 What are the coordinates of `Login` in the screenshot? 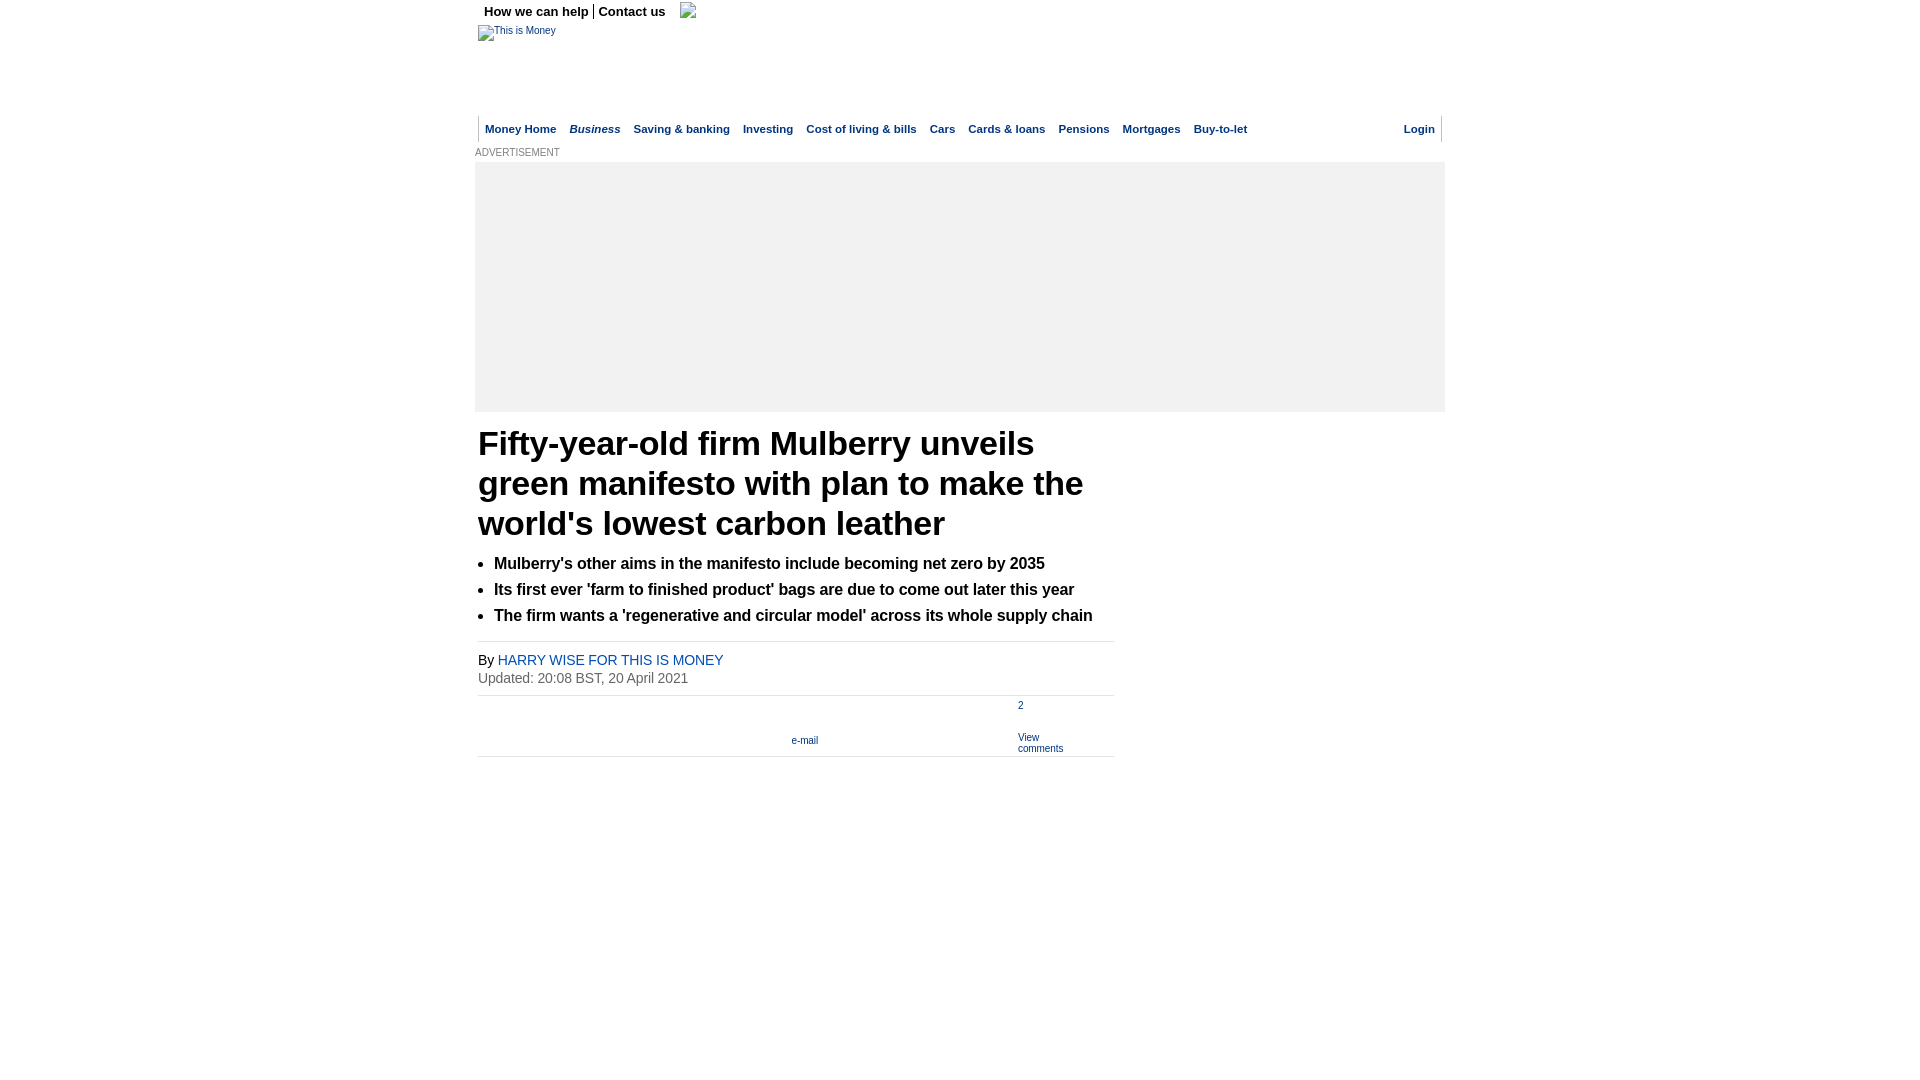 It's located at (1418, 129).